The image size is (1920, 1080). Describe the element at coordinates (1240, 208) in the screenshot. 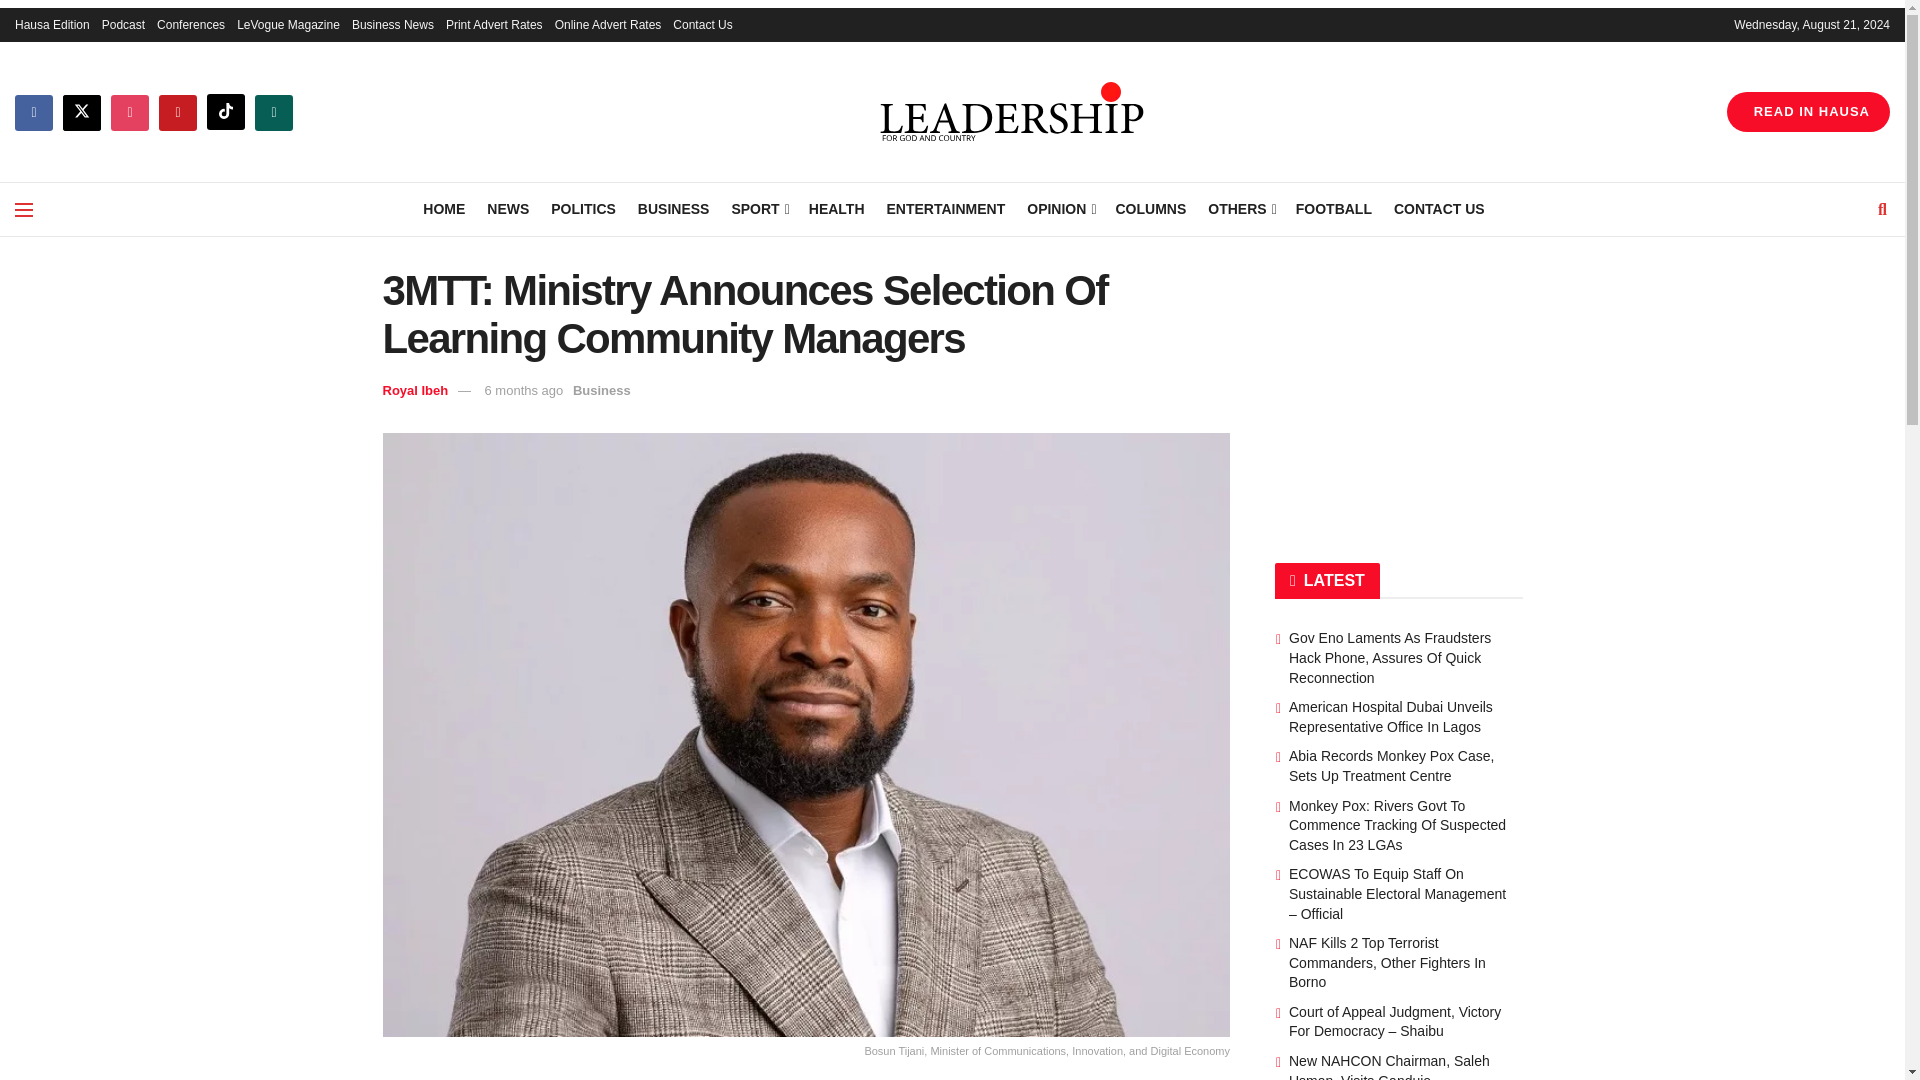

I see `OTHERS` at that location.